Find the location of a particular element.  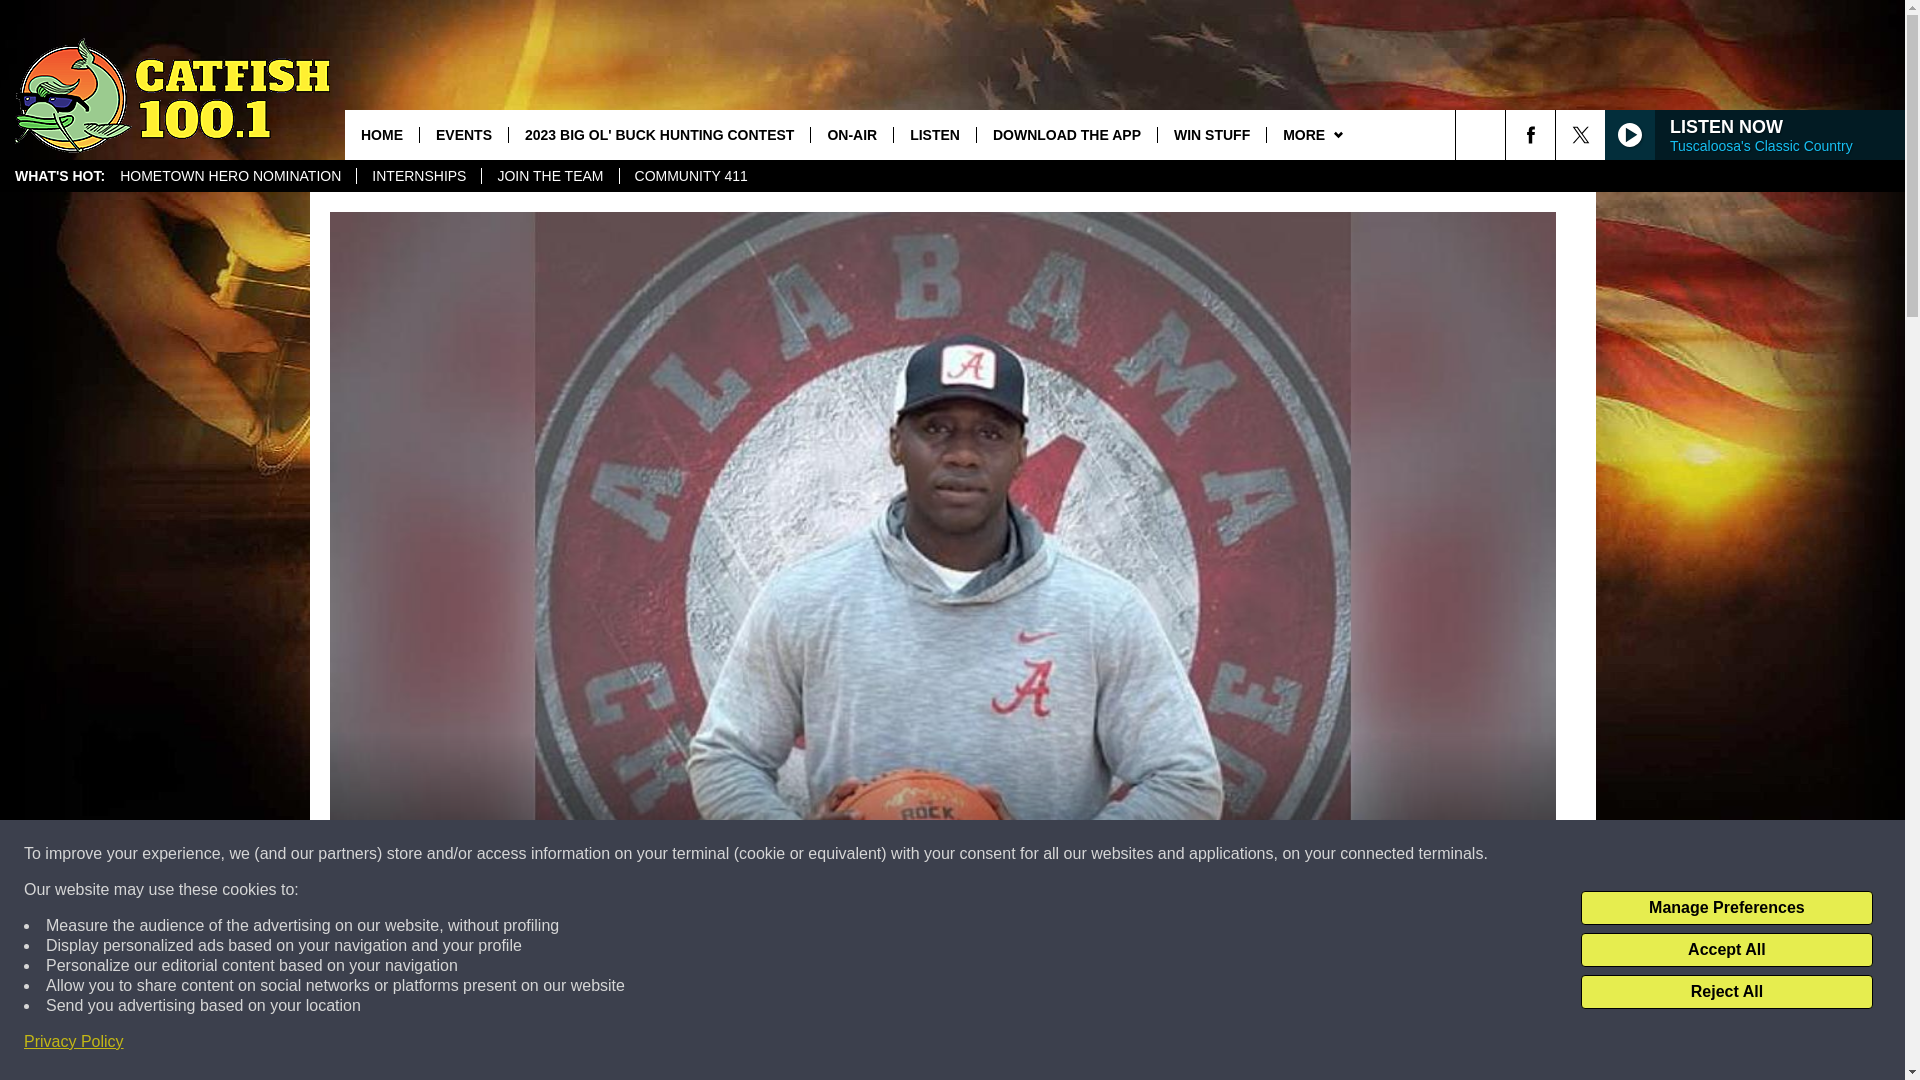

Manage Preferences is located at coordinates (1726, 908).